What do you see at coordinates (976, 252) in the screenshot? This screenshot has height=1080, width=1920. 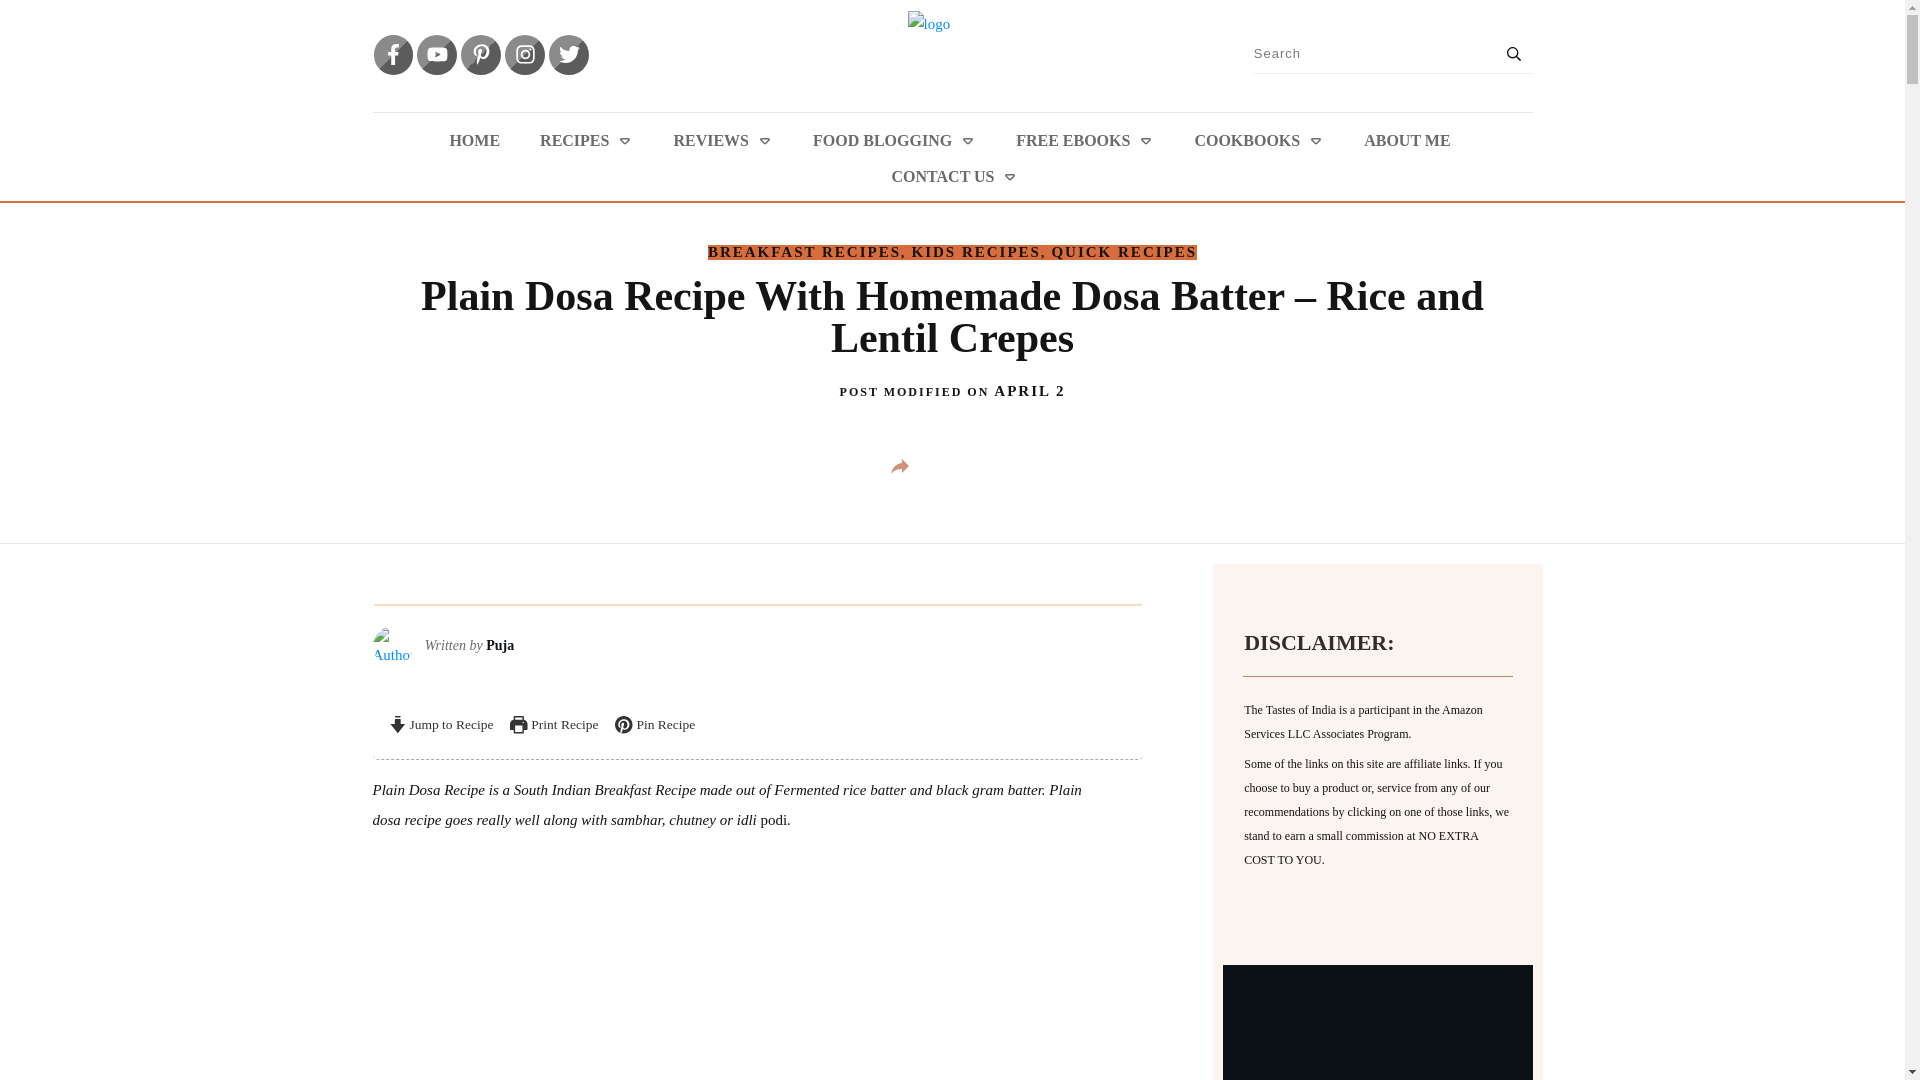 I see `Kids Recipes` at bounding box center [976, 252].